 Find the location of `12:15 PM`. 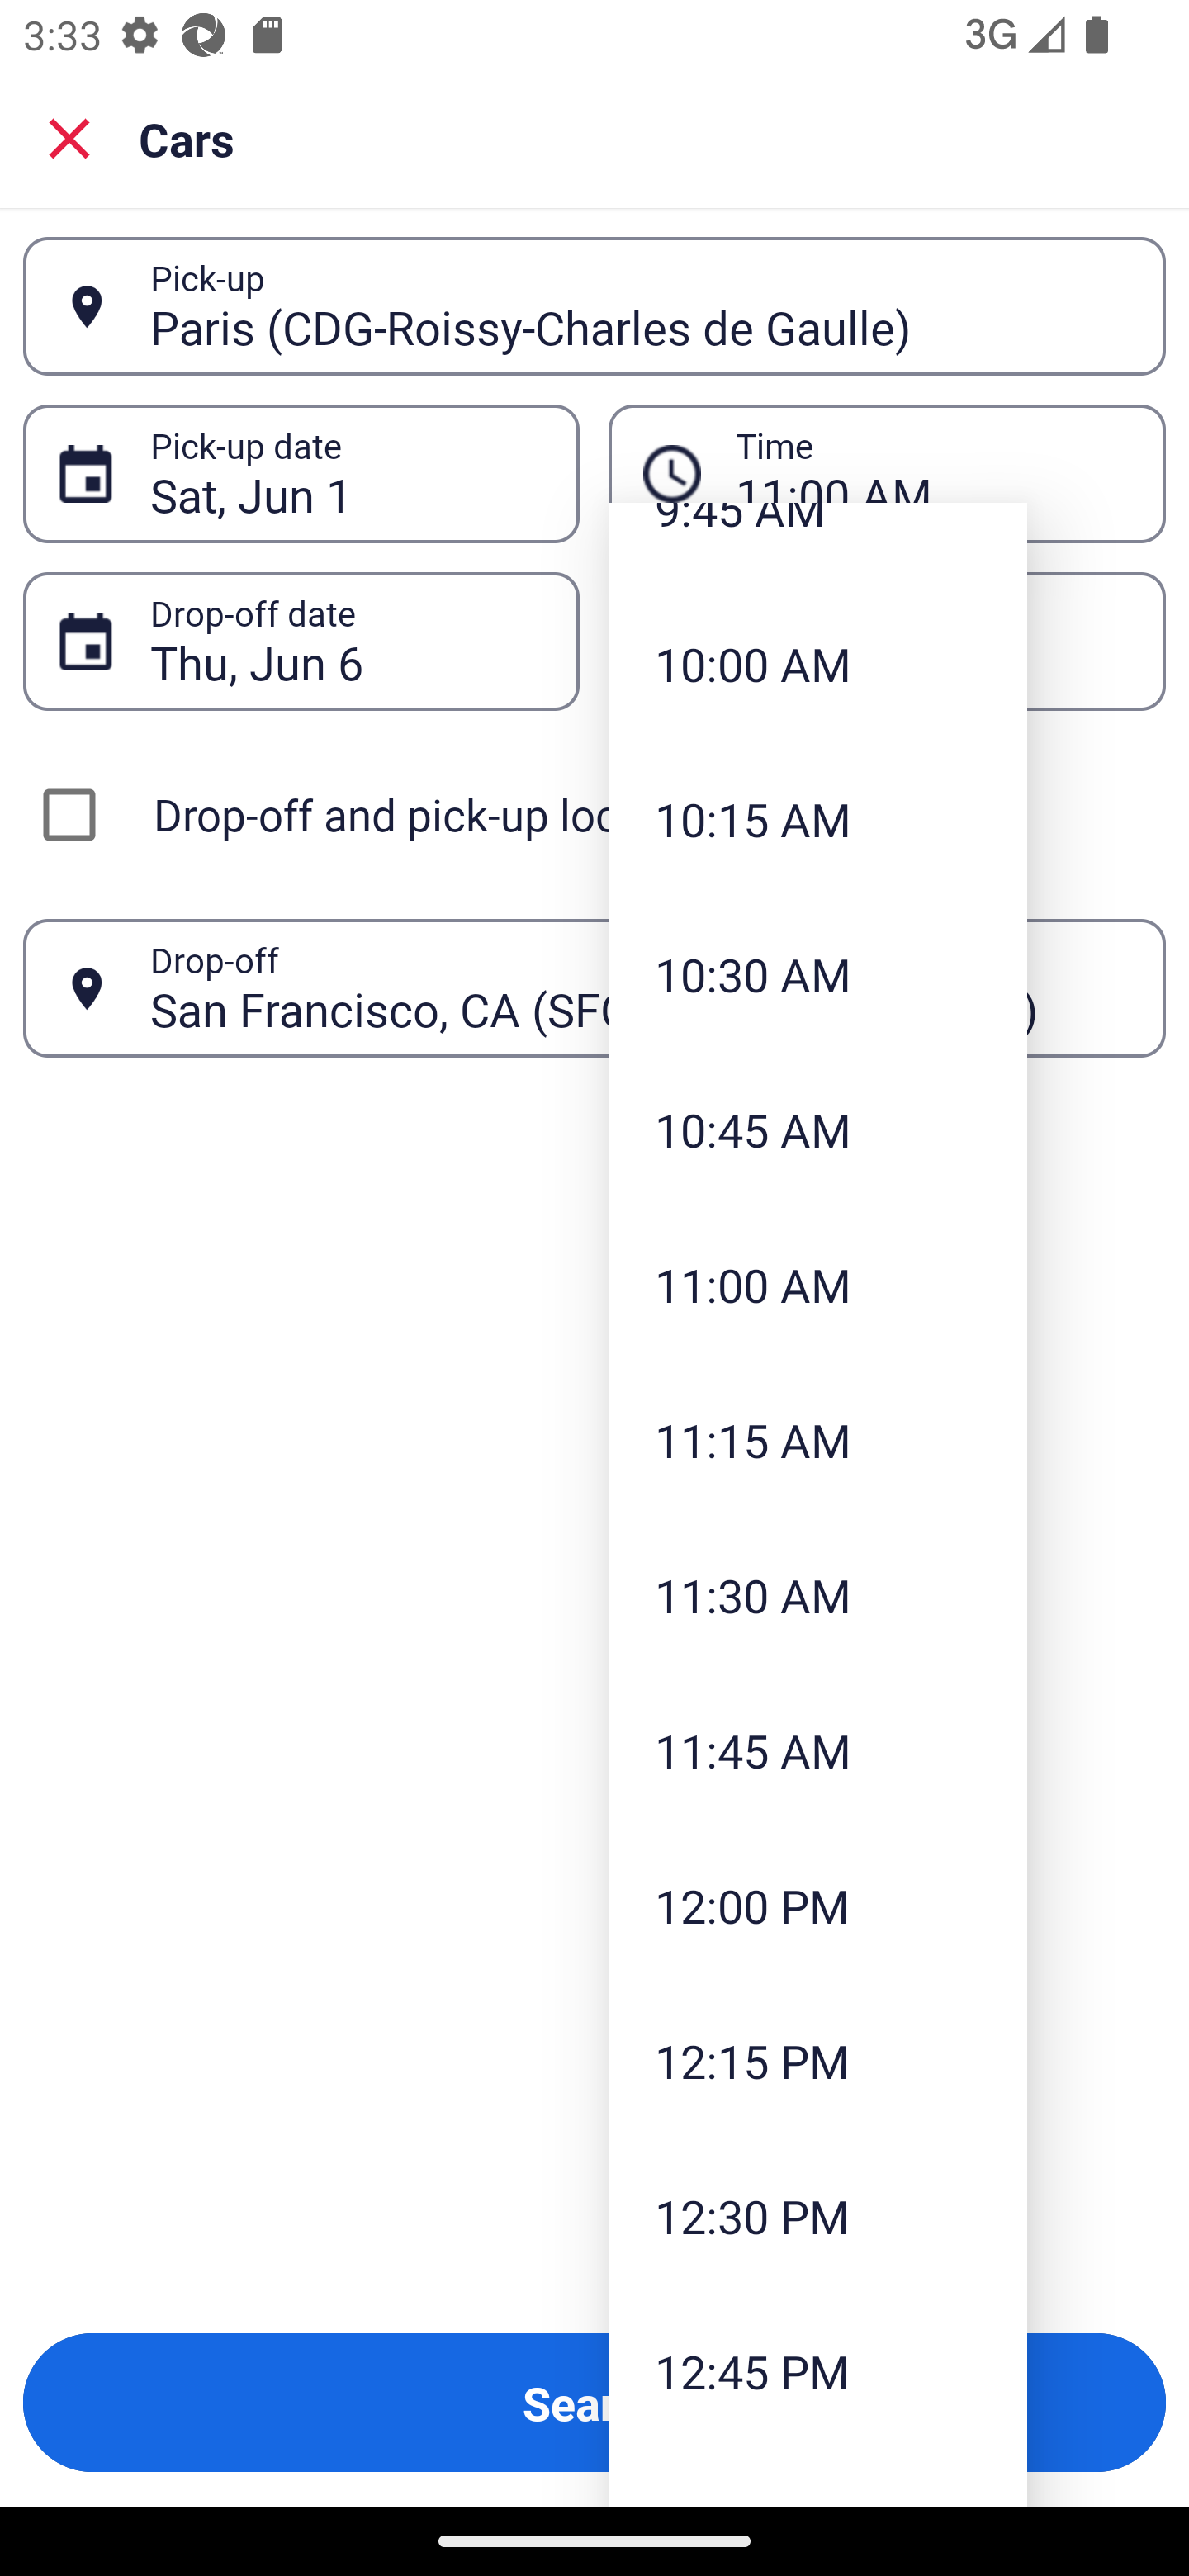

12:15 PM is located at coordinates (817, 2061).